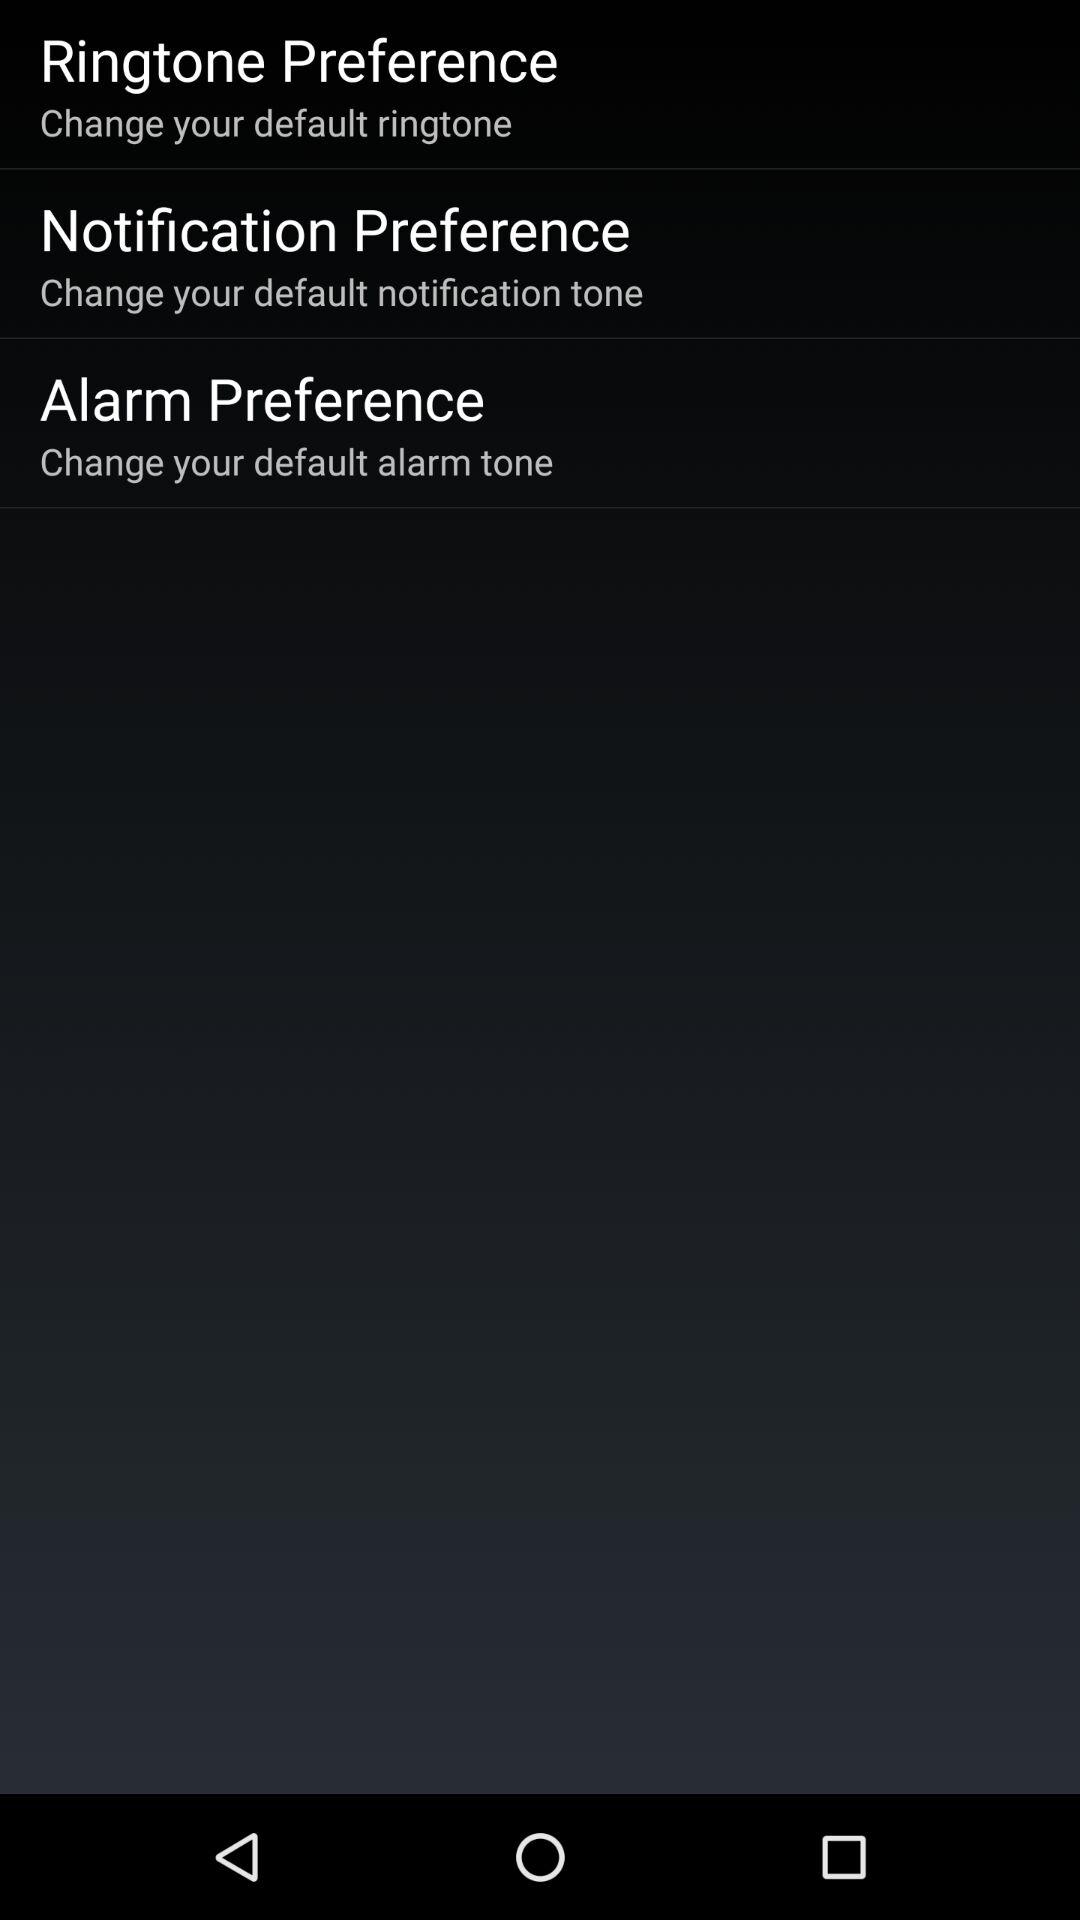 The height and width of the screenshot is (1920, 1080). What do you see at coordinates (262, 398) in the screenshot?
I see `turn off the alarm preference` at bounding box center [262, 398].